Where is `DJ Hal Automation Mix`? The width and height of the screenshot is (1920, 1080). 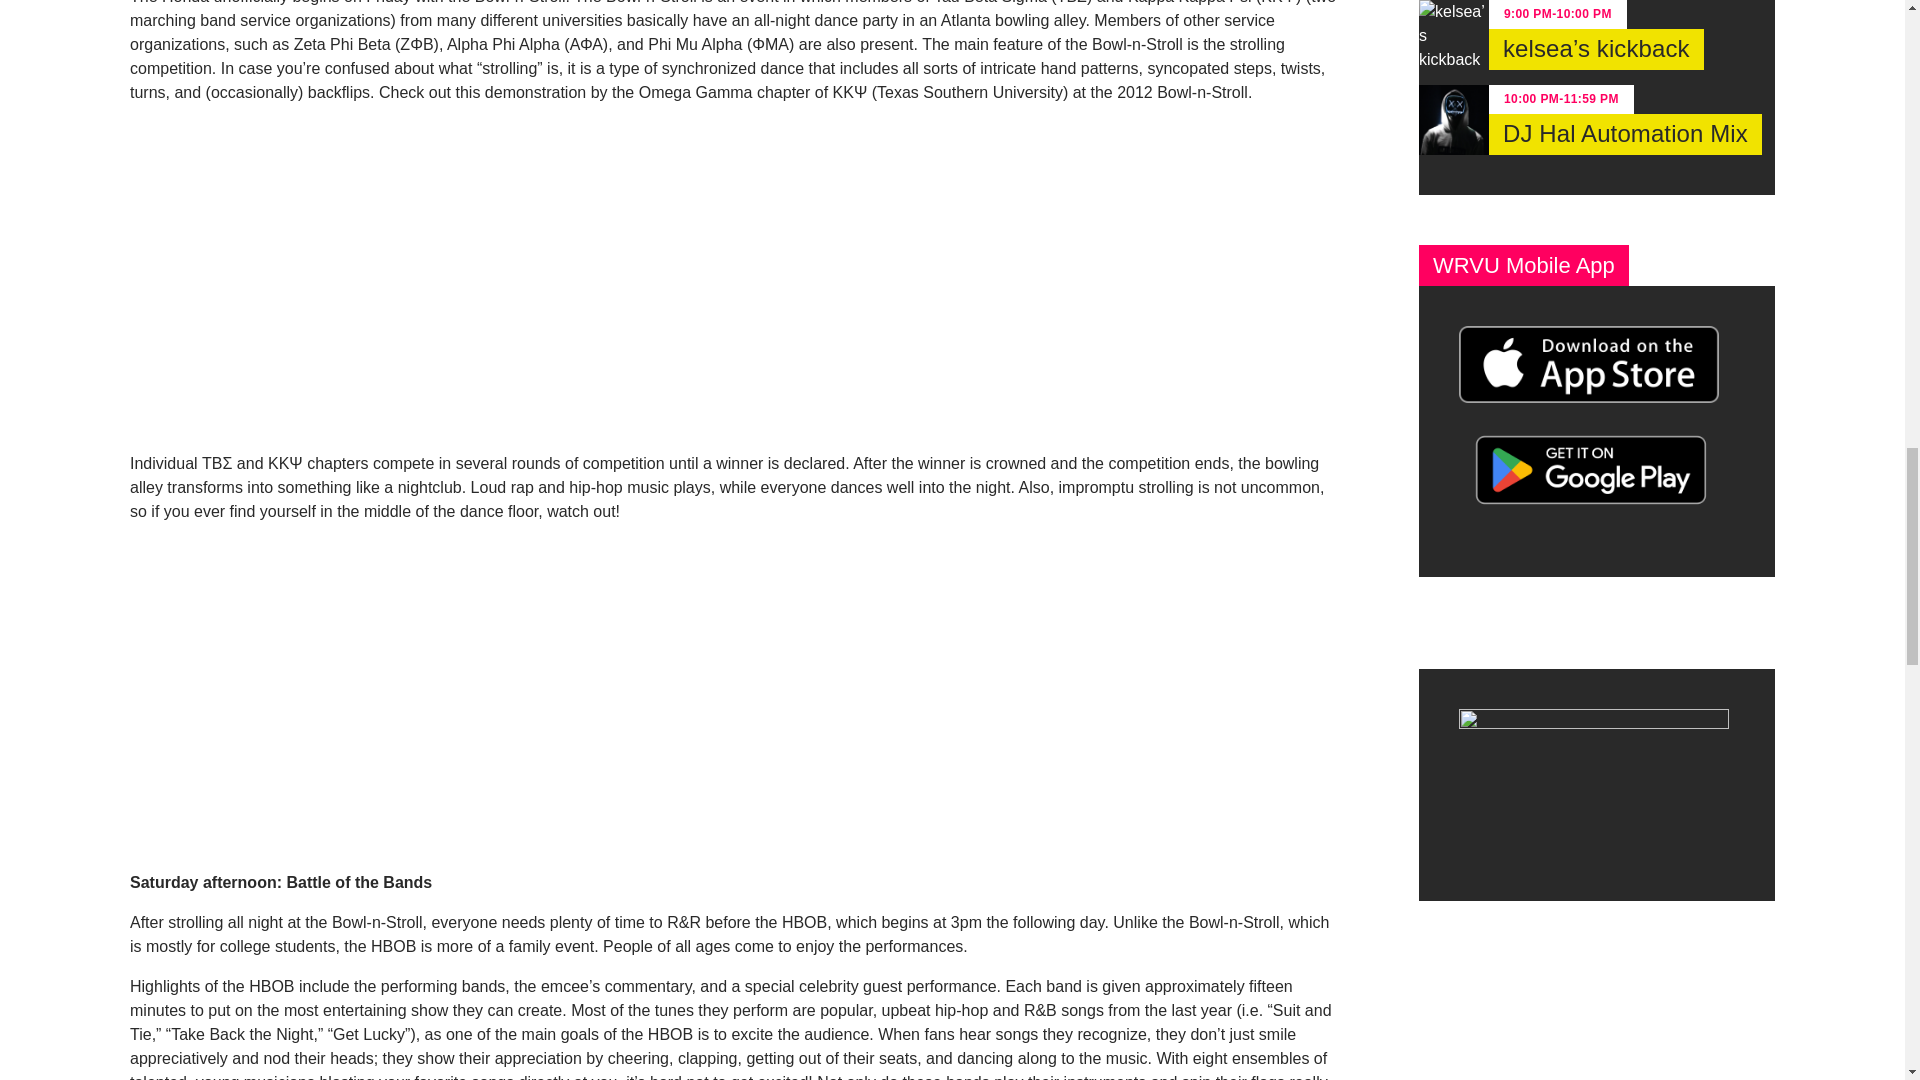 DJ Hal Automation Mix is located at coordinates (1626, 134).